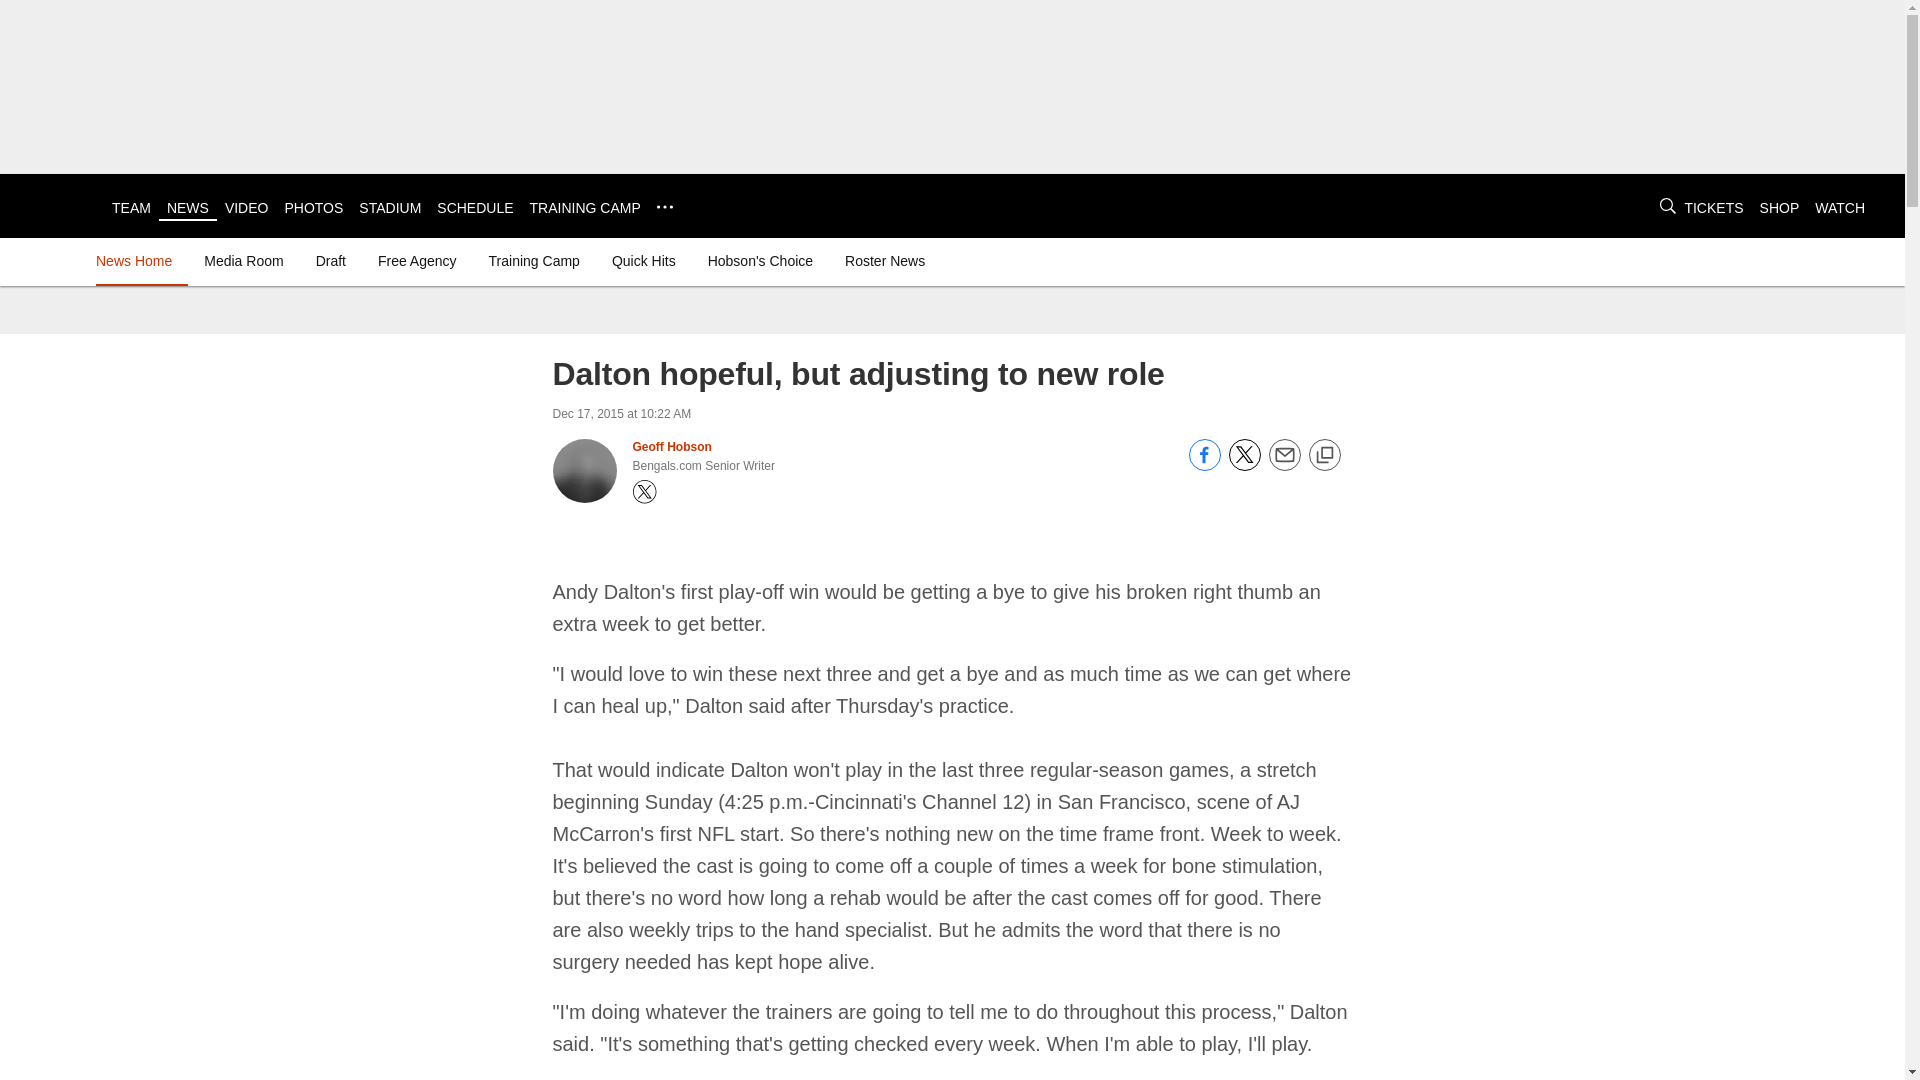 The height and width of the screenshot is (1080, 1920). I want to click on TICKETS, so click(1713, 208).